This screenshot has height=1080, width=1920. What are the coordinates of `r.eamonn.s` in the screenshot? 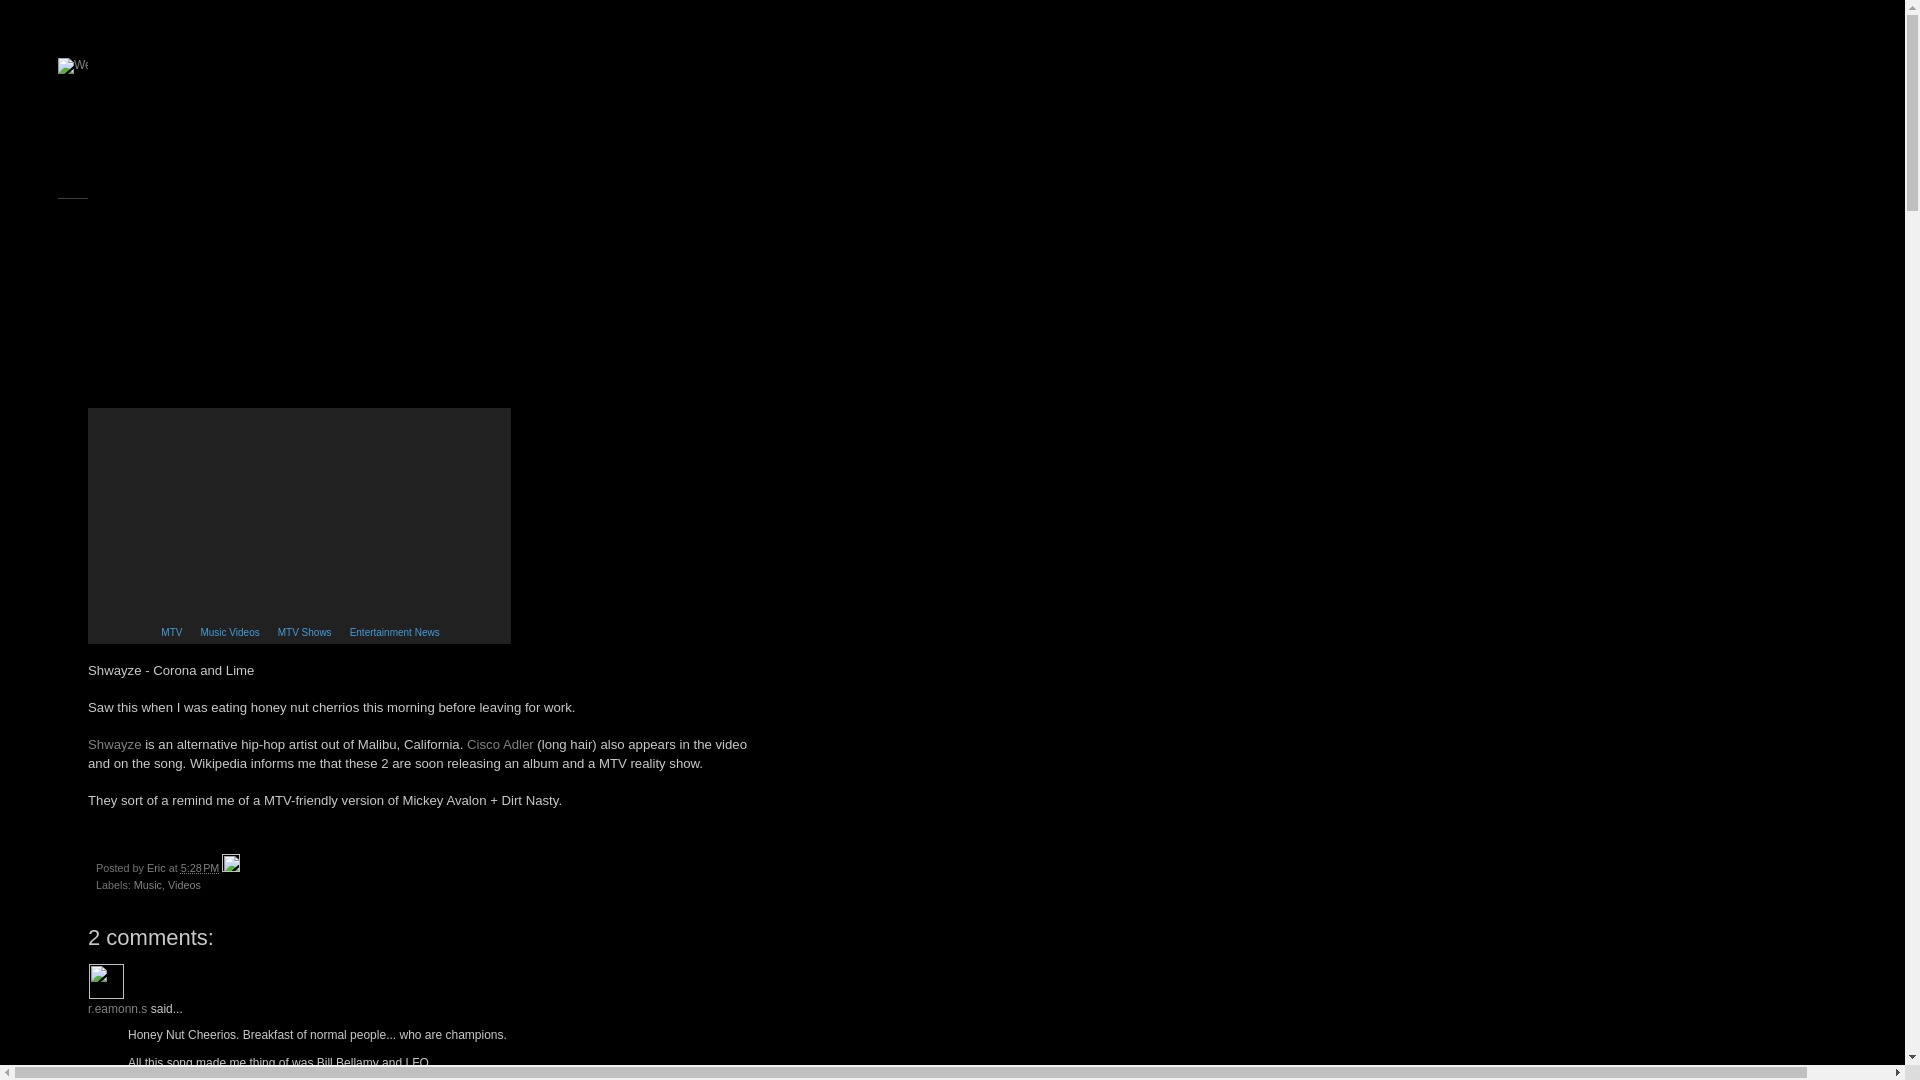 It's located at (118, 1009).